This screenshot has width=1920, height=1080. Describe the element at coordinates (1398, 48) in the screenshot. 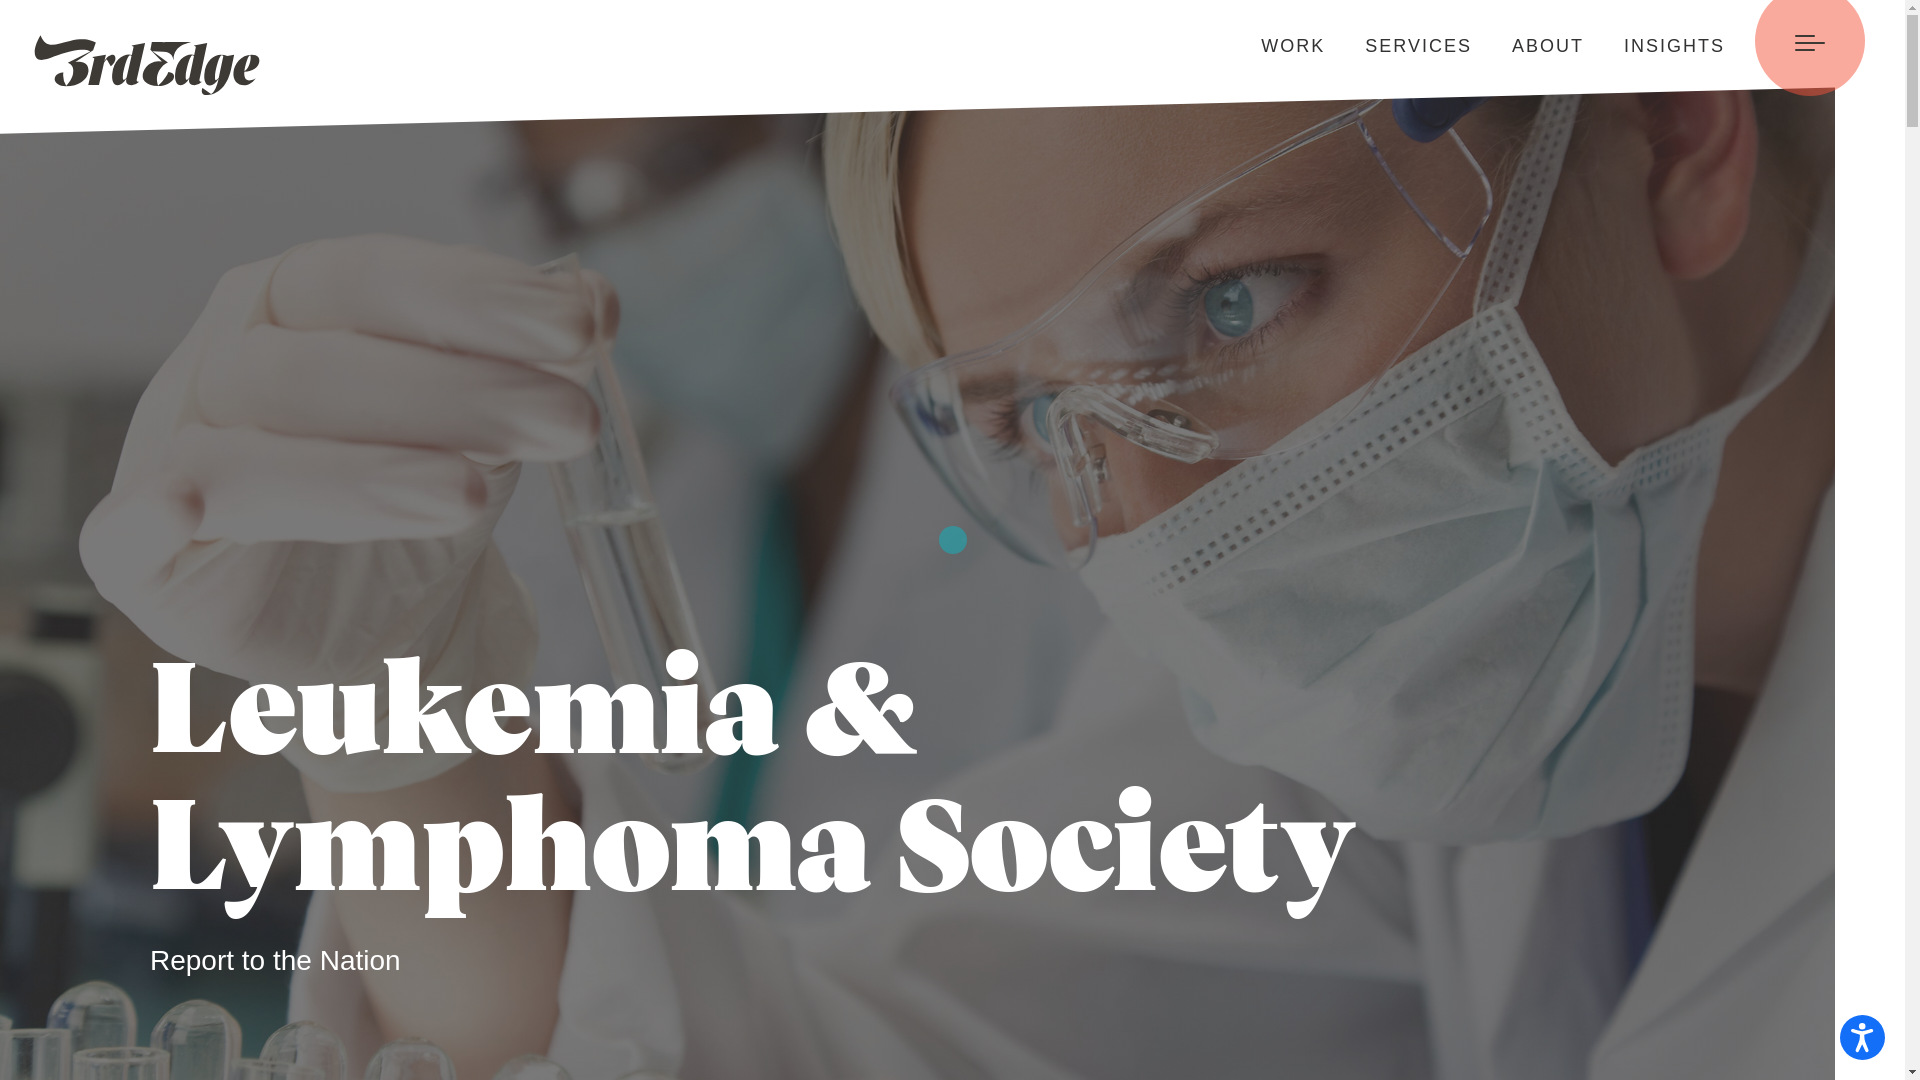

I see `SERVICES` at that location.